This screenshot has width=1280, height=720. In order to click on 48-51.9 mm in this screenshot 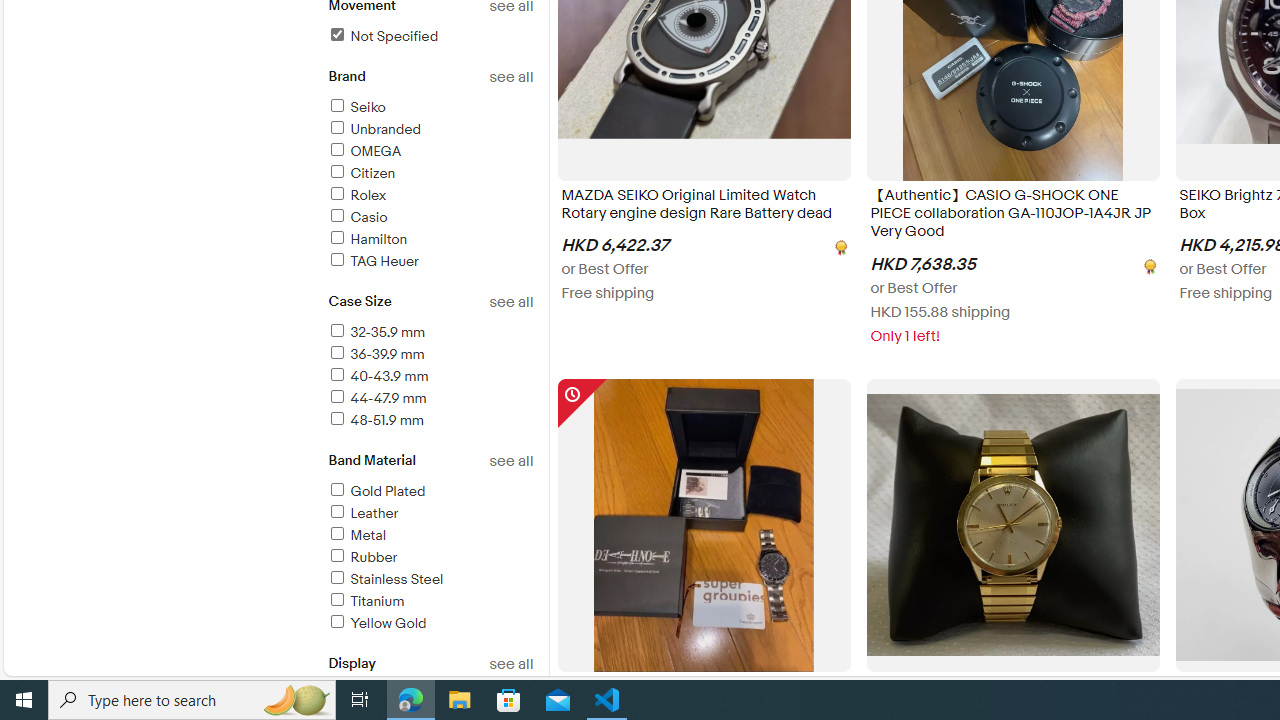, I will do `click(374, 420)`.